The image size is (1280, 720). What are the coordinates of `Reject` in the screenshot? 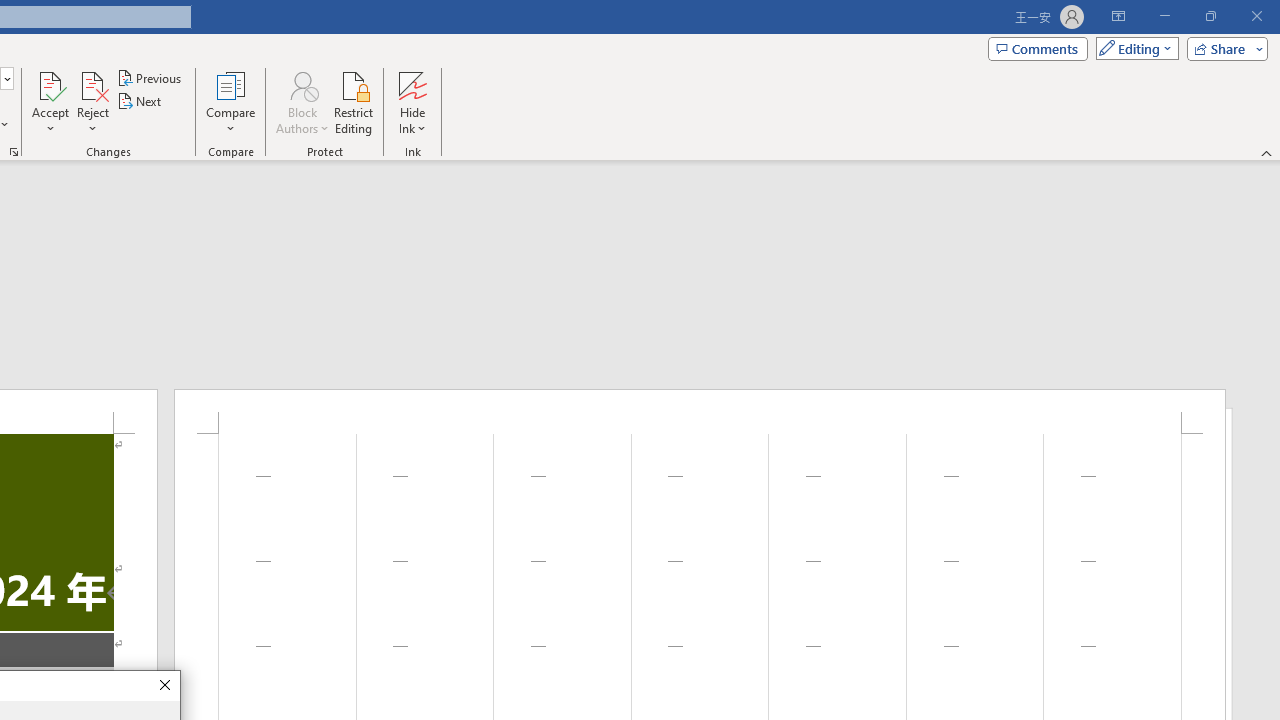 It's located at (92, 102).